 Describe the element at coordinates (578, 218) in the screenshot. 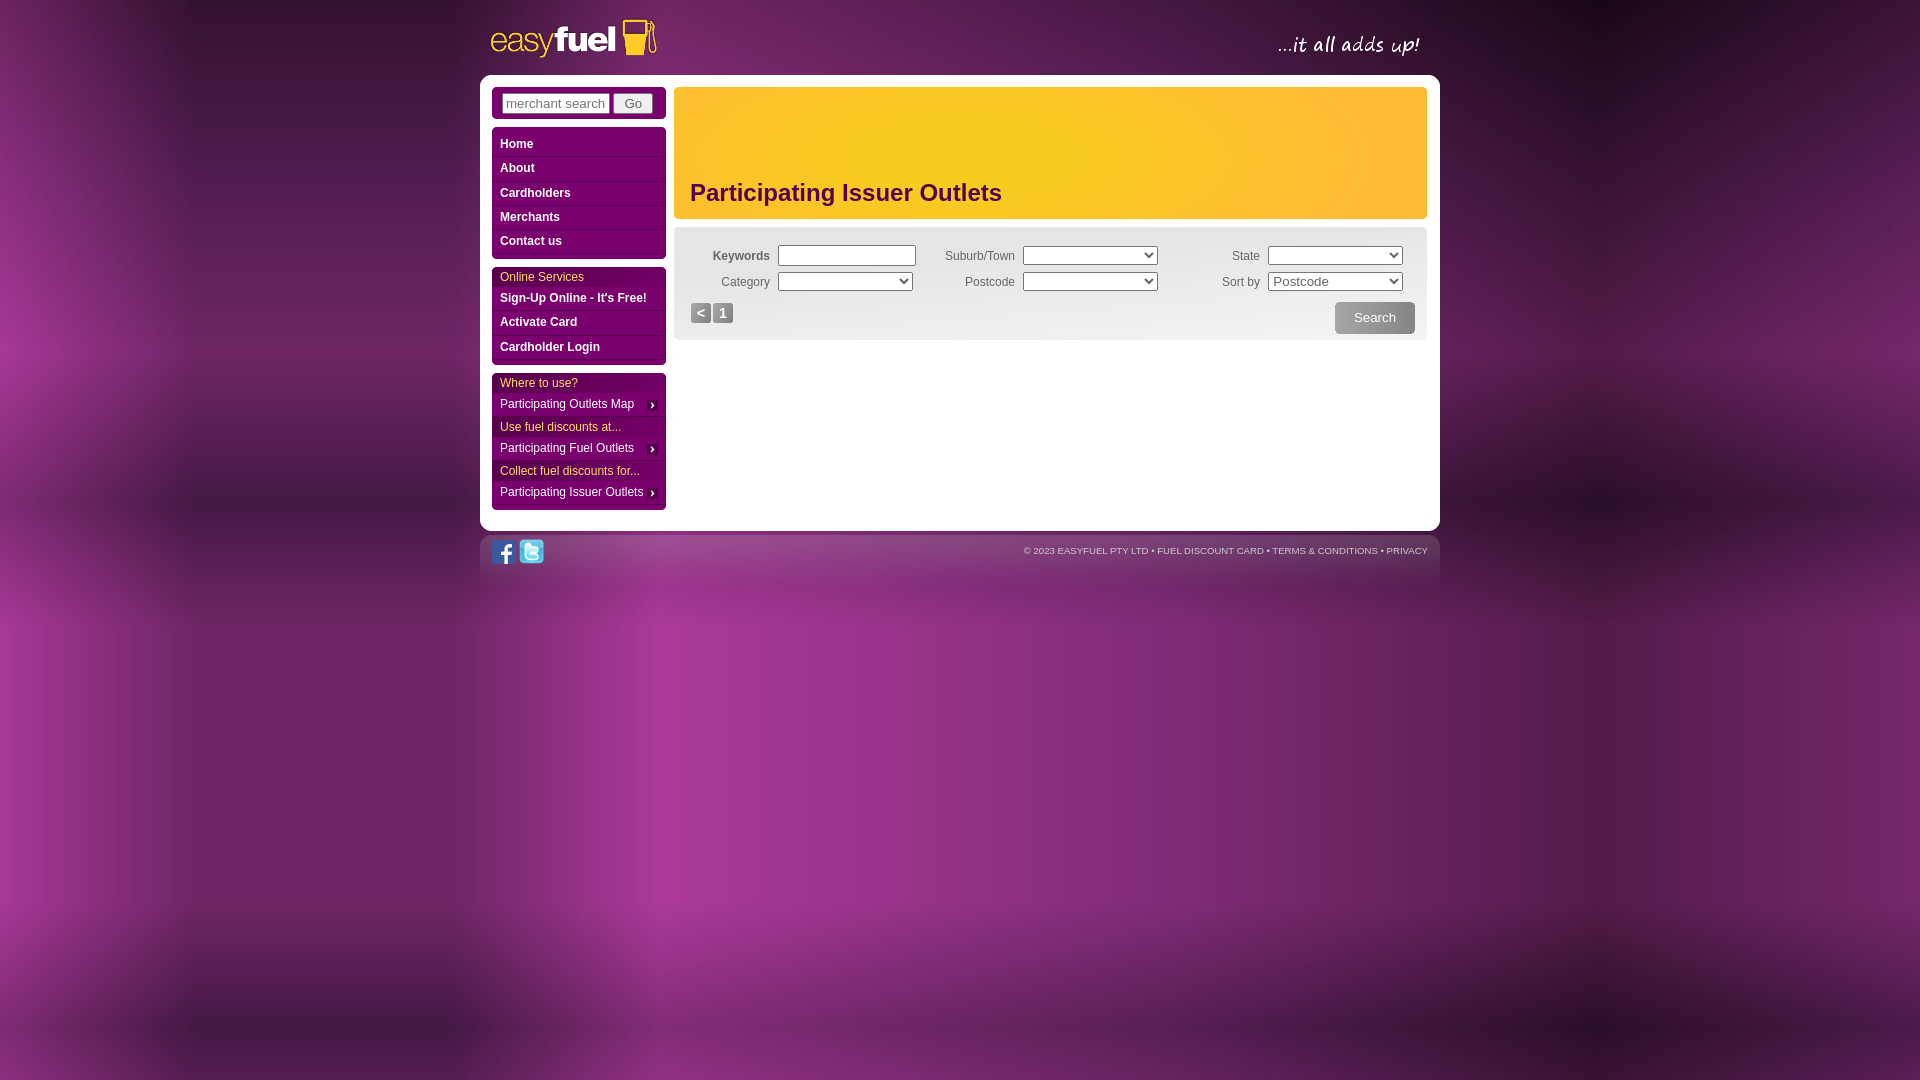

I see `Merchants` at that location.